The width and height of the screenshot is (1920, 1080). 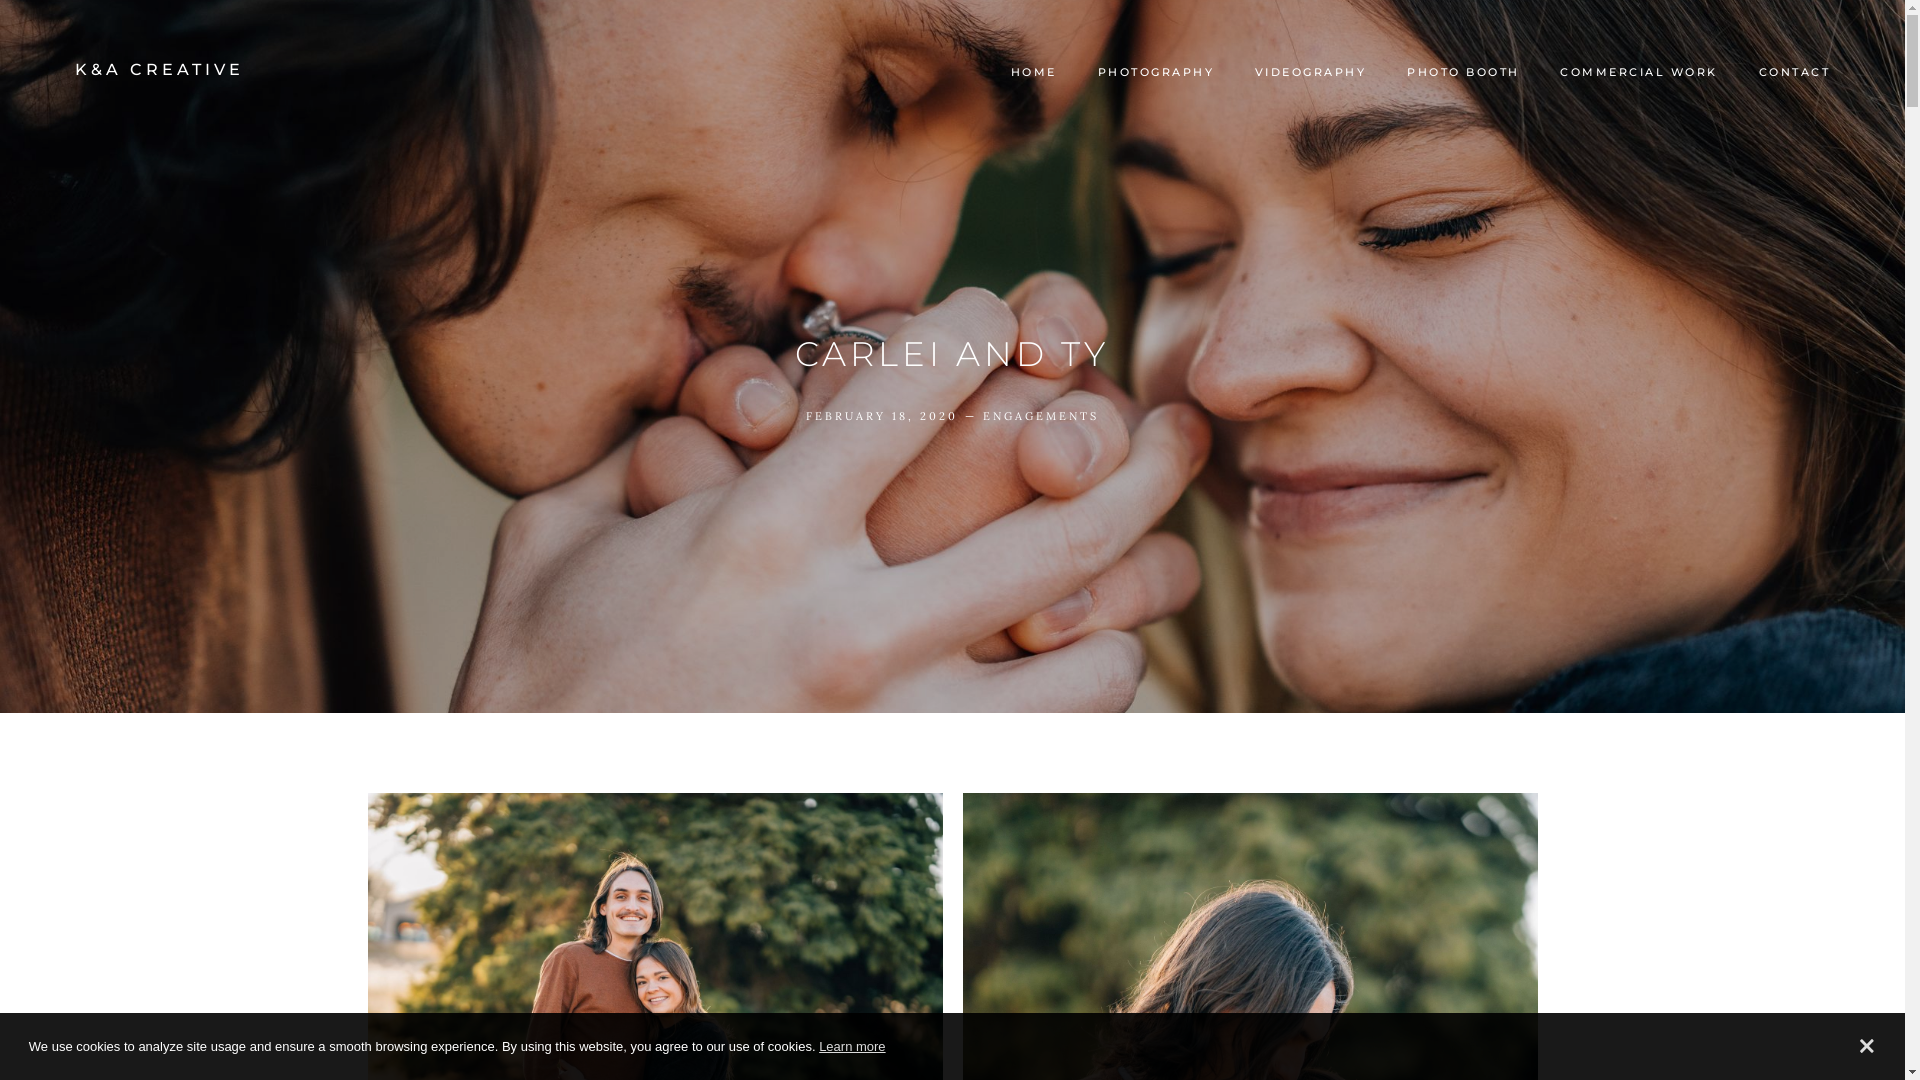 I want to click on PHOTOGRAPHY, so click(x=1156, y=73).